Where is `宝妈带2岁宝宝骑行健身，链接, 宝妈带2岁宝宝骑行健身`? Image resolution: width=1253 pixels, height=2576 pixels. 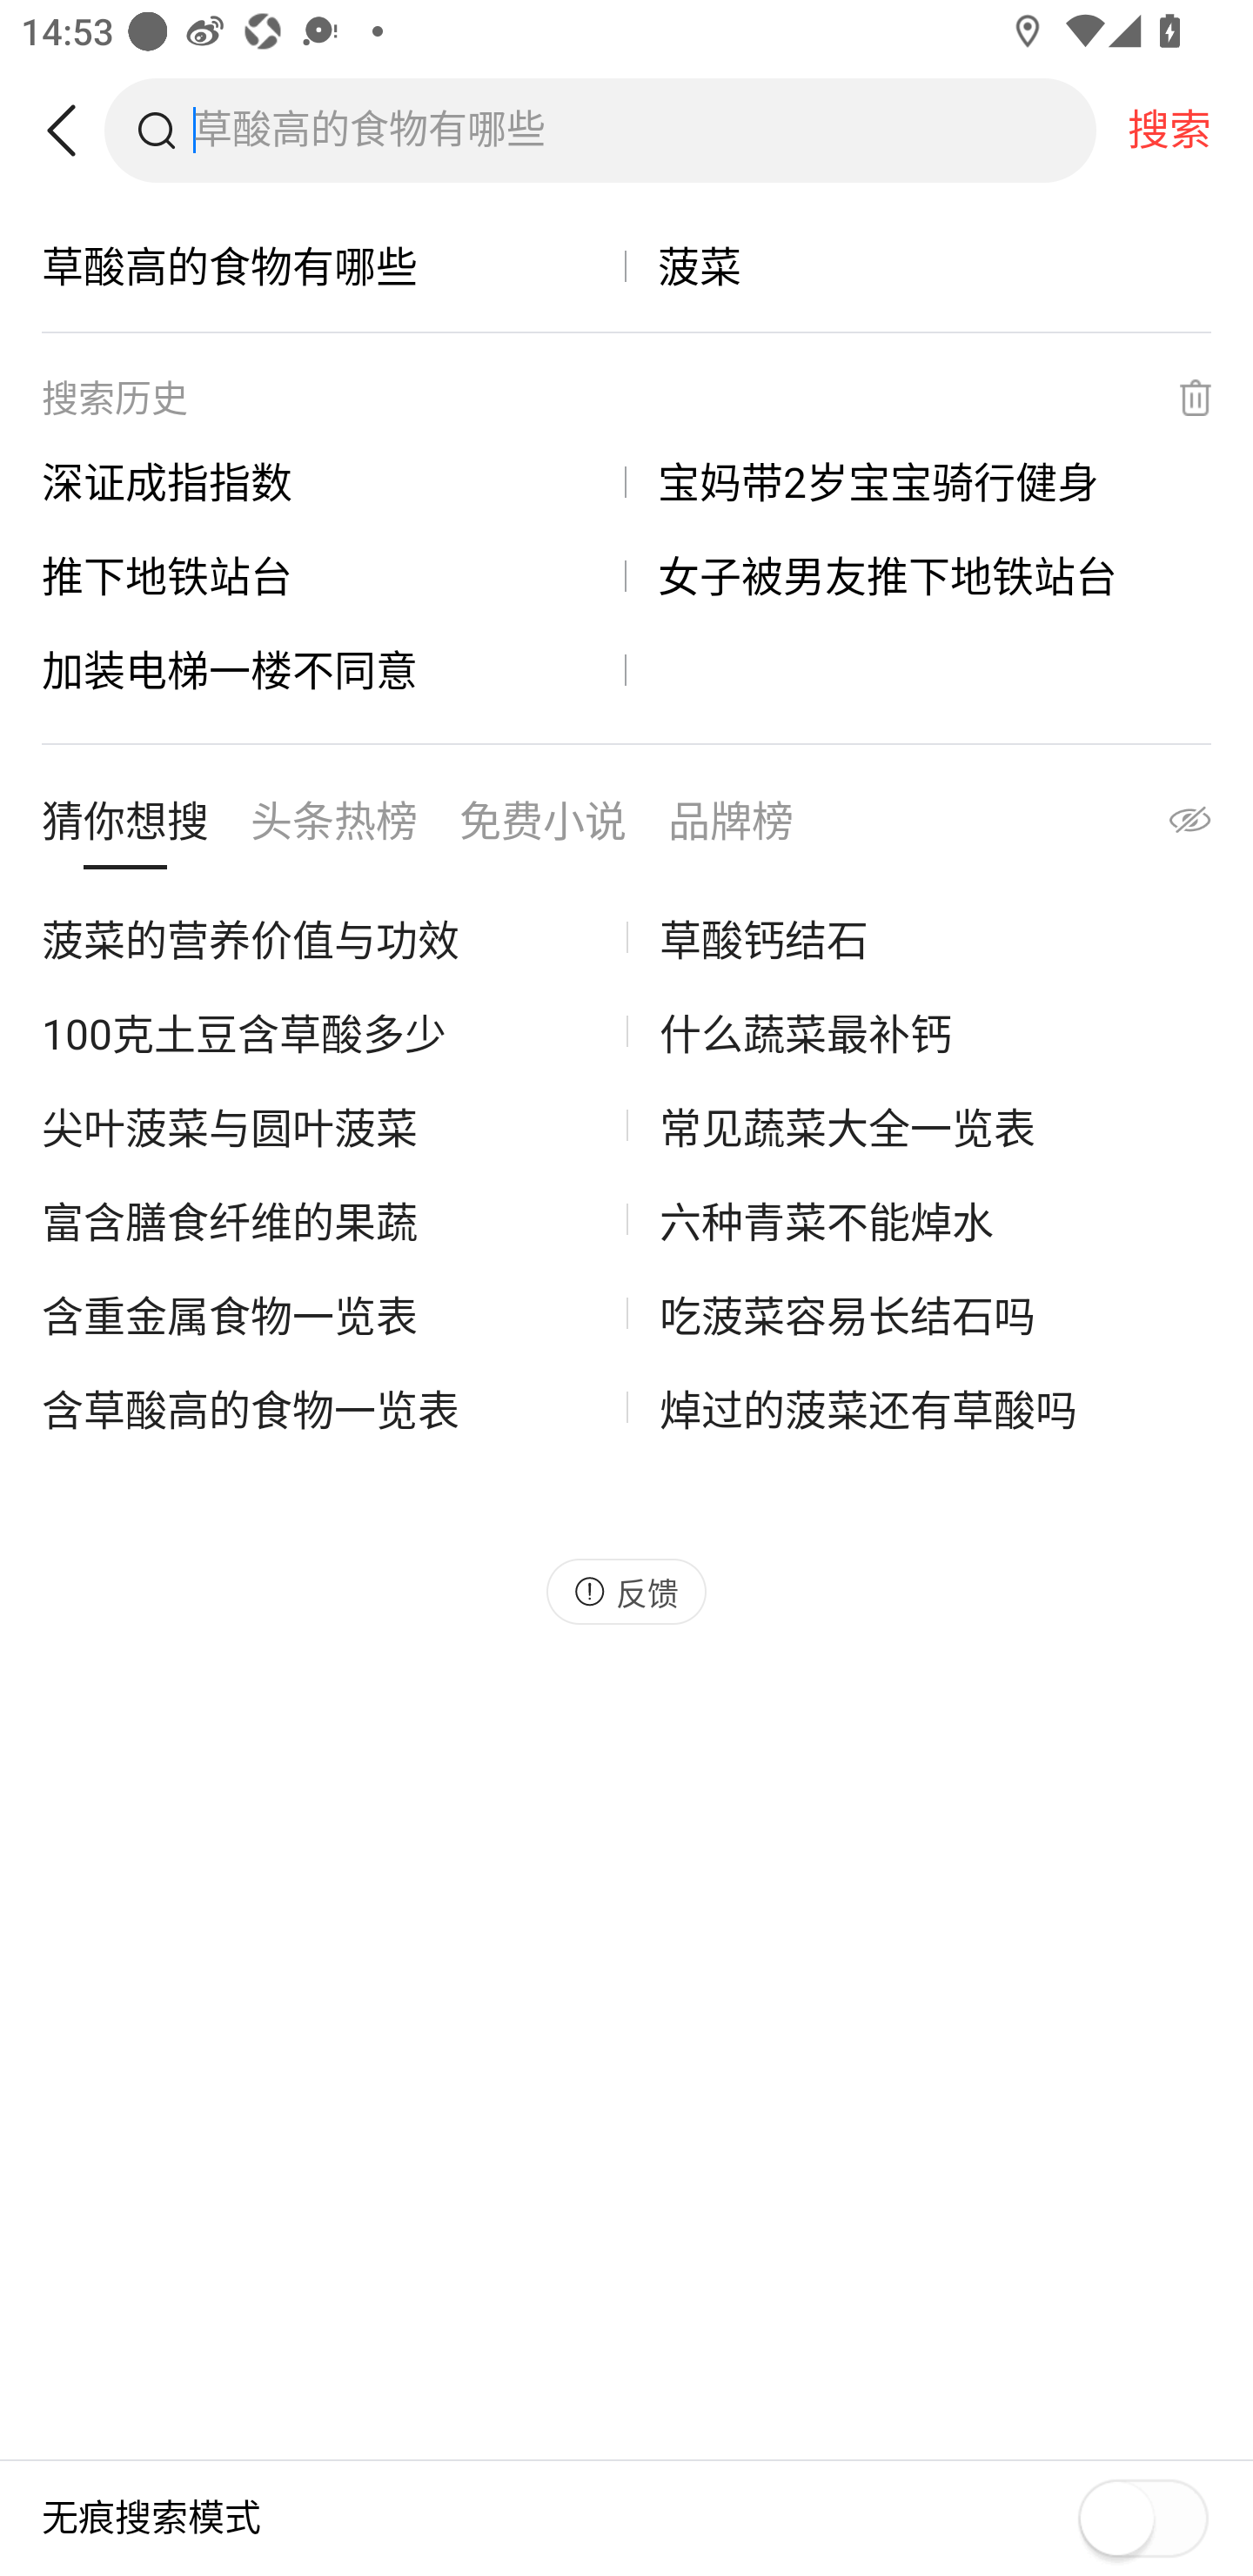 宝妈带2岁宝宝骑行健身，链接, 宝妈带2岁宝宝骑行健身 is located at coordinates (919, 481).